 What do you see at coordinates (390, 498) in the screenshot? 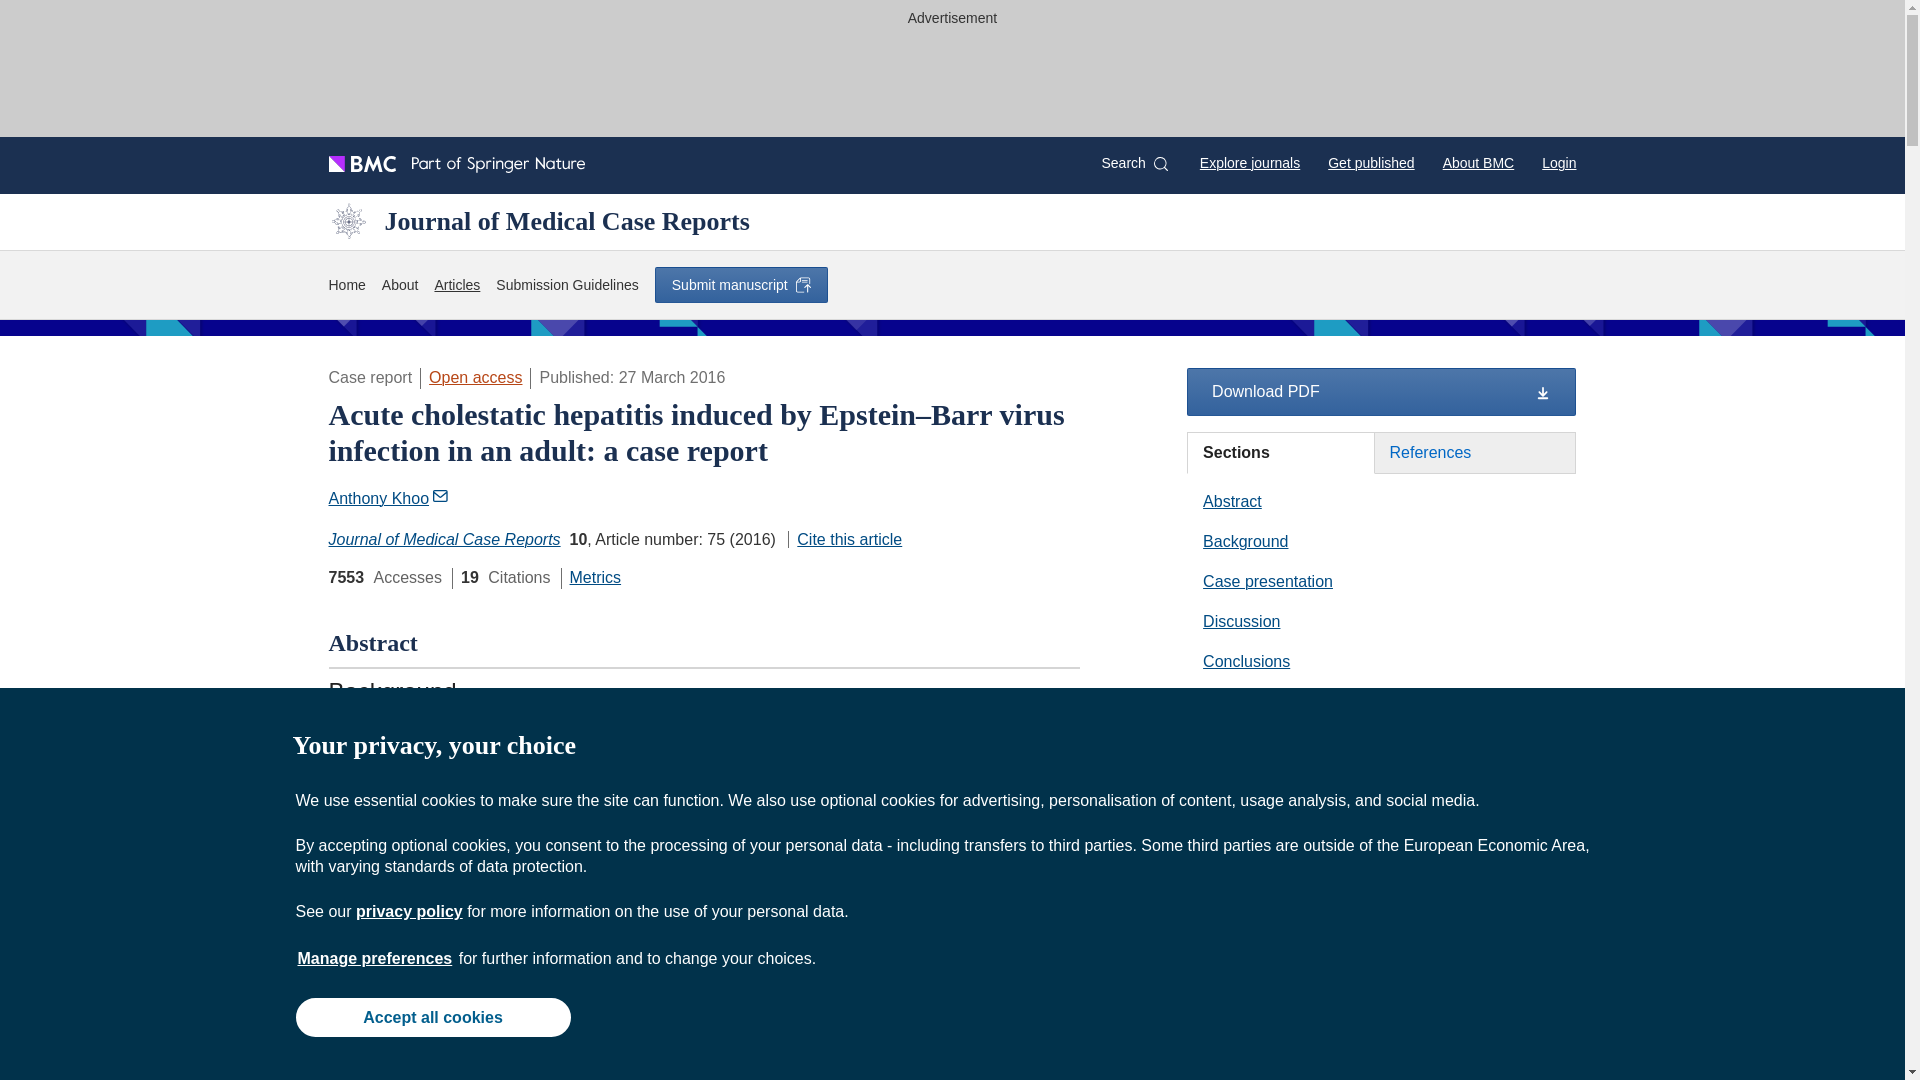
I see `Anthony Khoo ` at bounding box center [390, 498].